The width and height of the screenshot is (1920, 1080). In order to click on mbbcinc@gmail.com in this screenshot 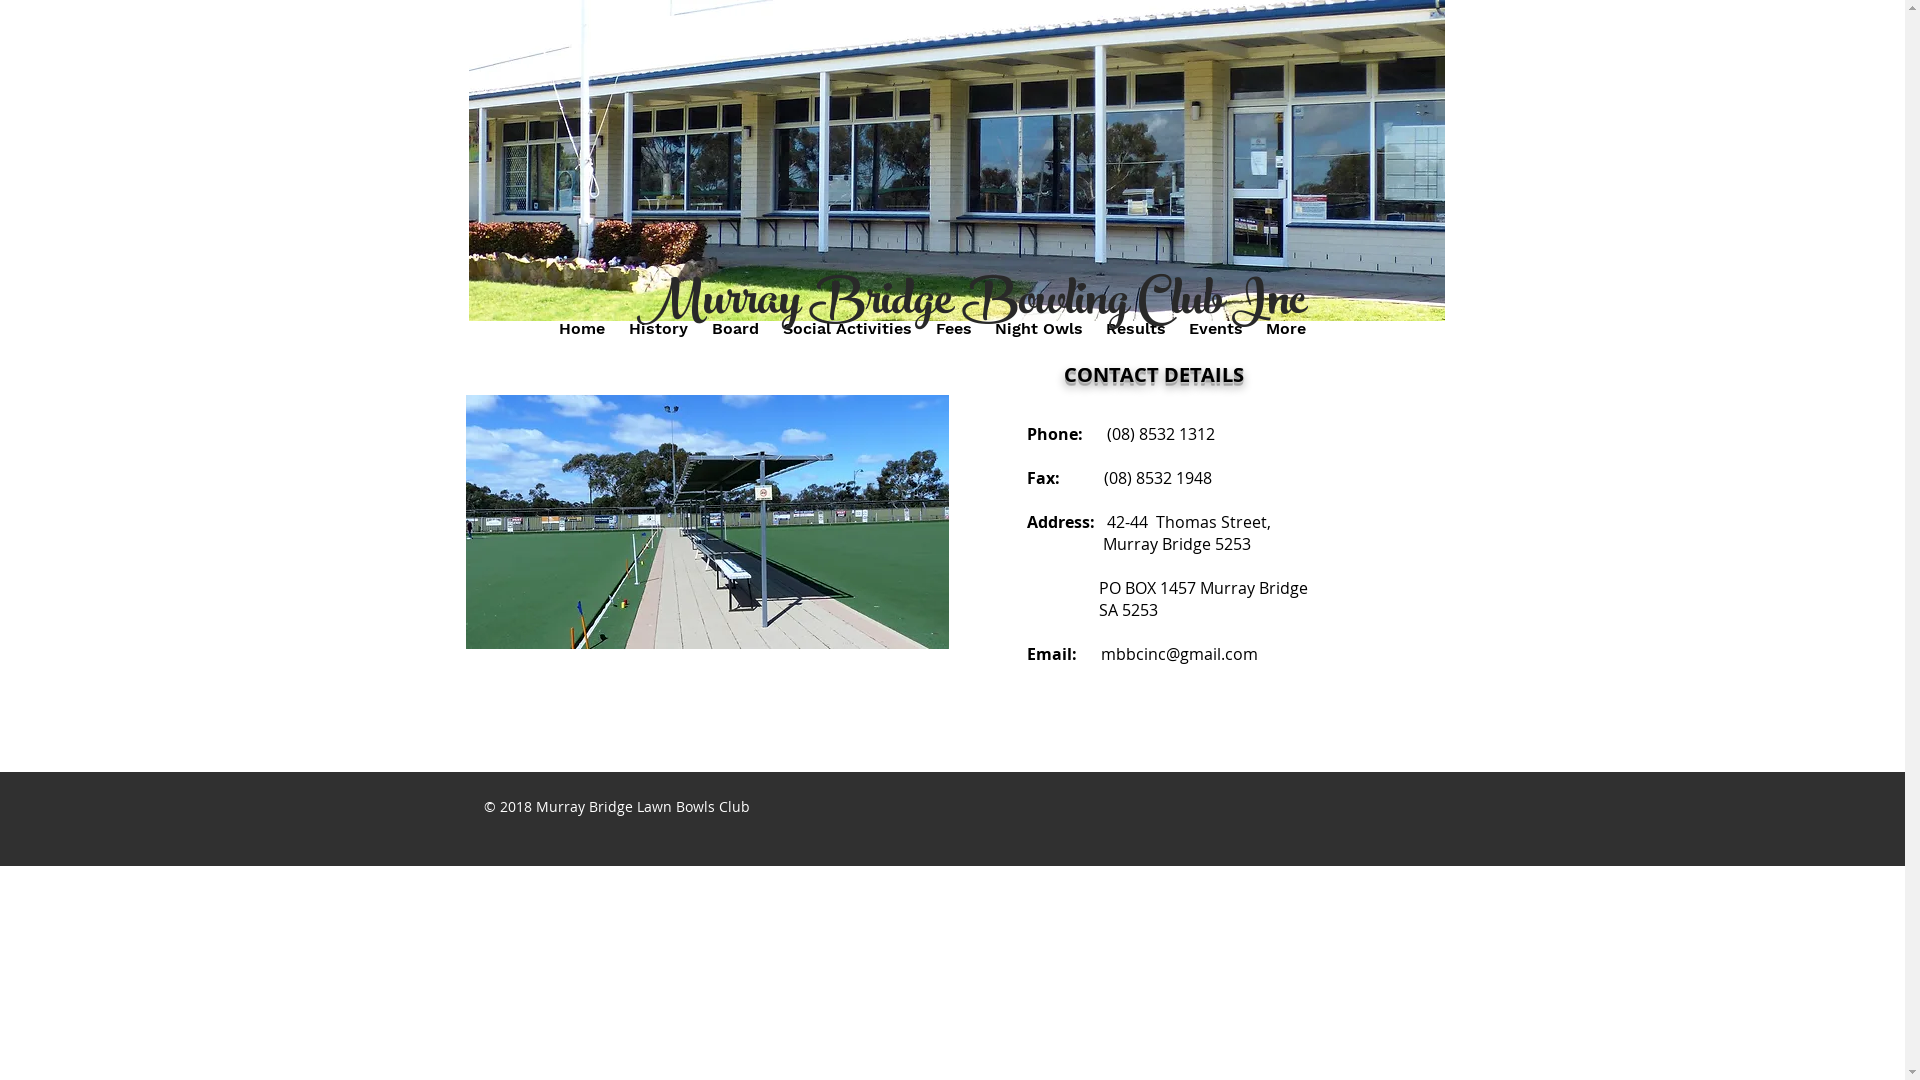, I will do `click(1178, 654)`.